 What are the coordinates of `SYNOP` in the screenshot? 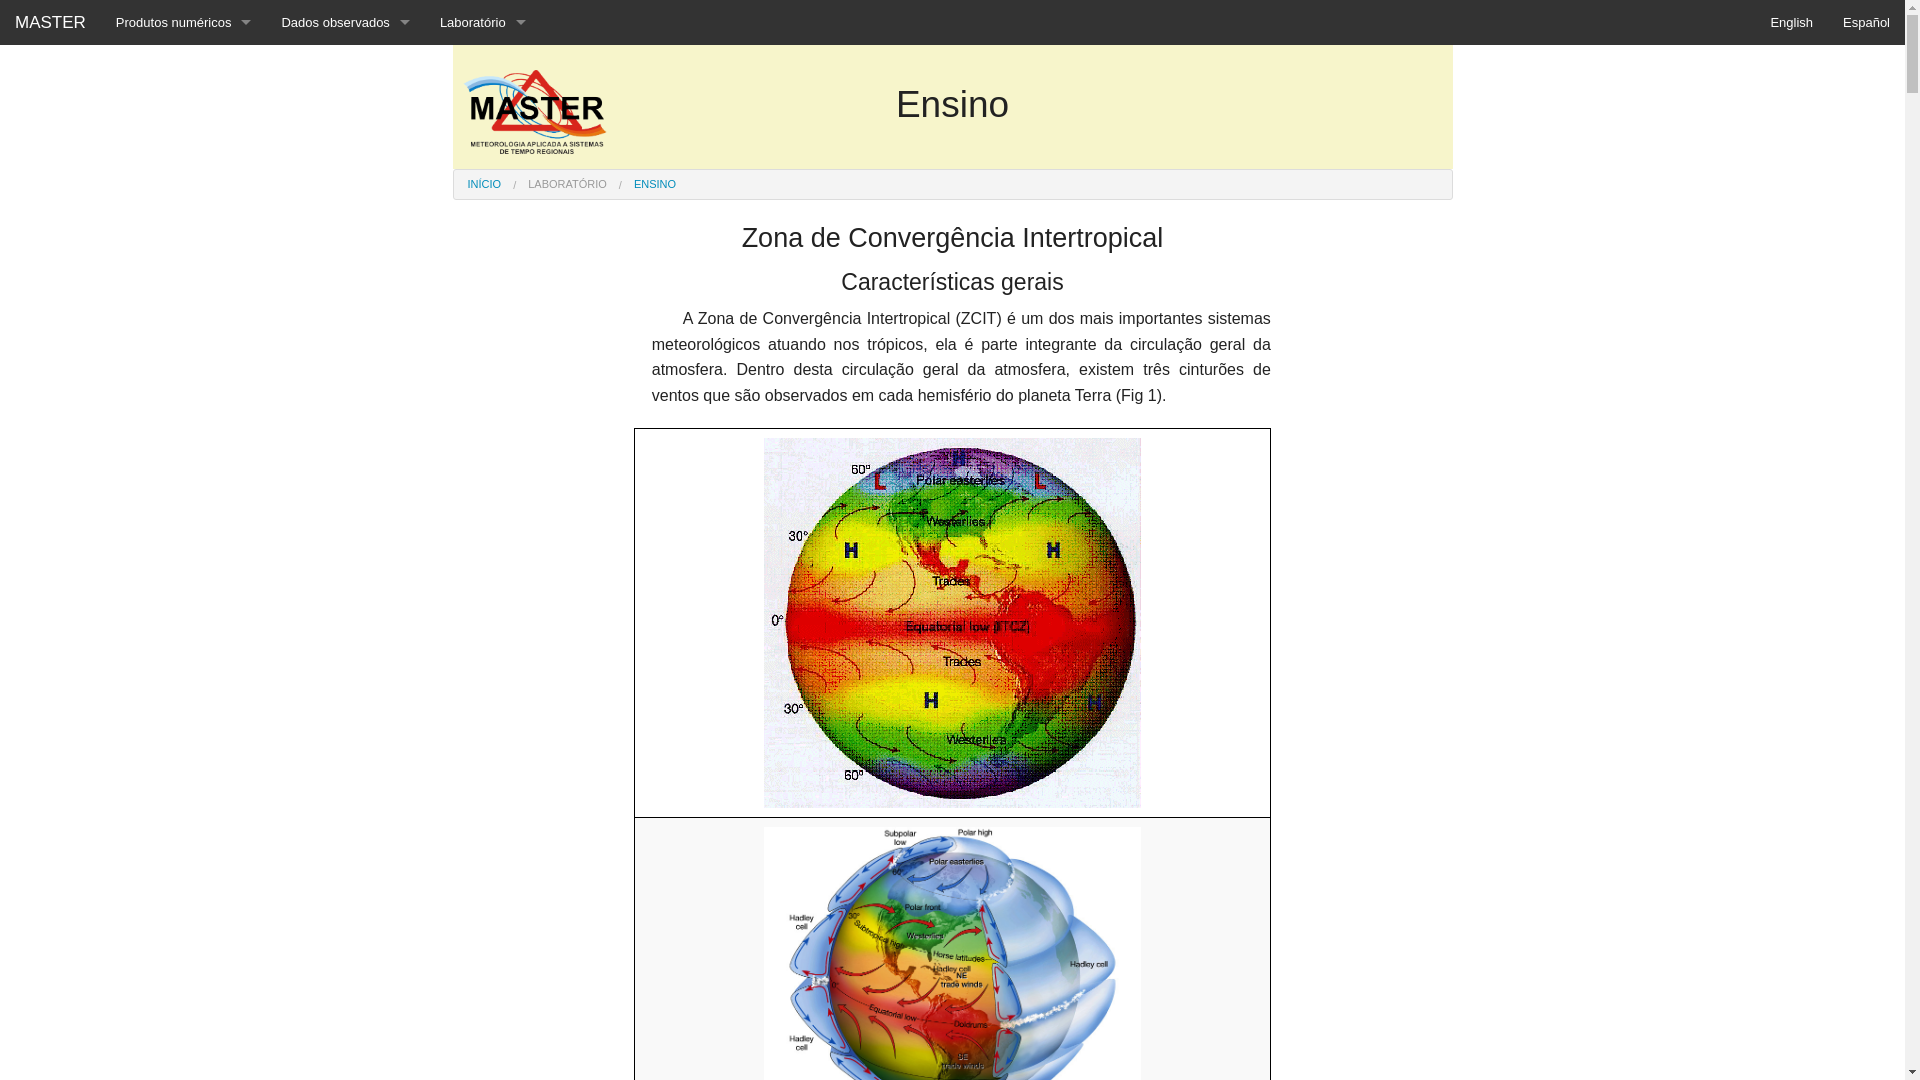 It's located at (345, 248).